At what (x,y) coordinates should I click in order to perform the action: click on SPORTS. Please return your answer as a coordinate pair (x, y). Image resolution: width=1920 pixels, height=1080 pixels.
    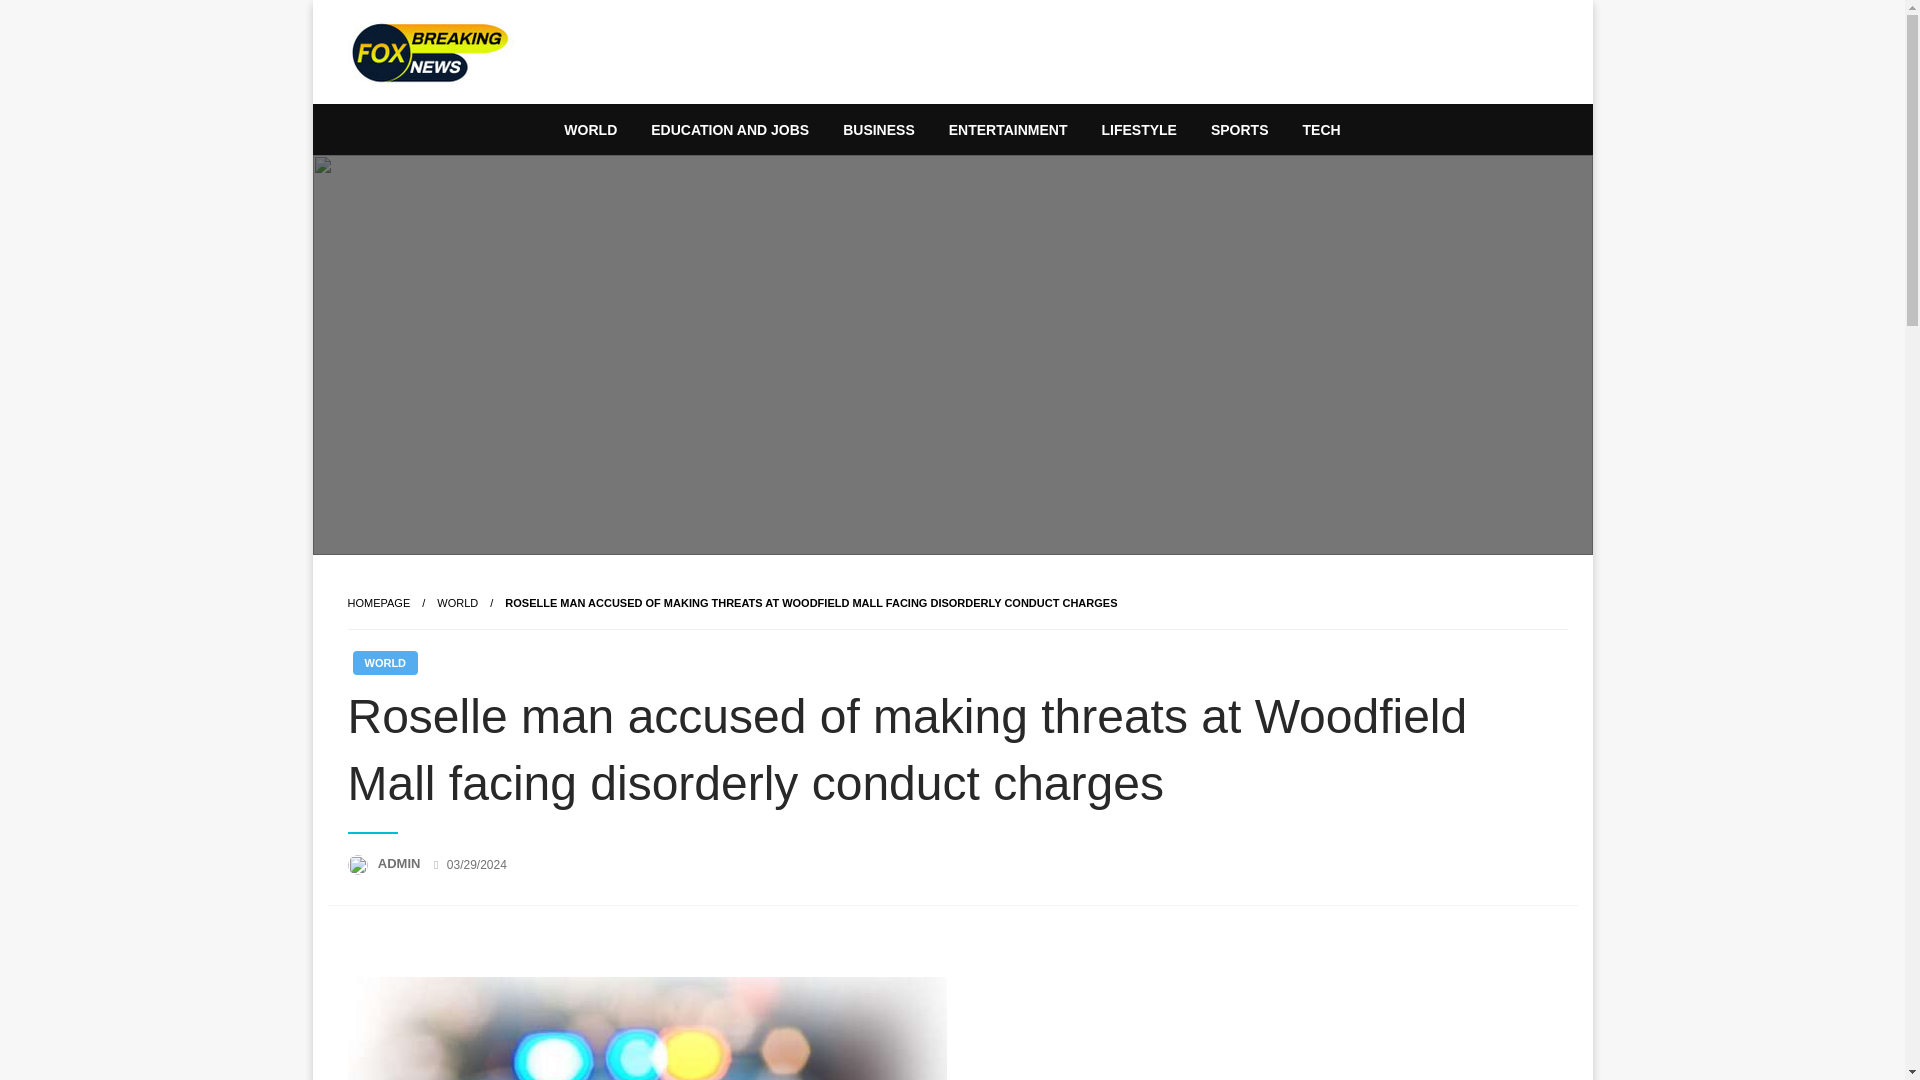
    Looking at the image, I should click on (1240, 130).